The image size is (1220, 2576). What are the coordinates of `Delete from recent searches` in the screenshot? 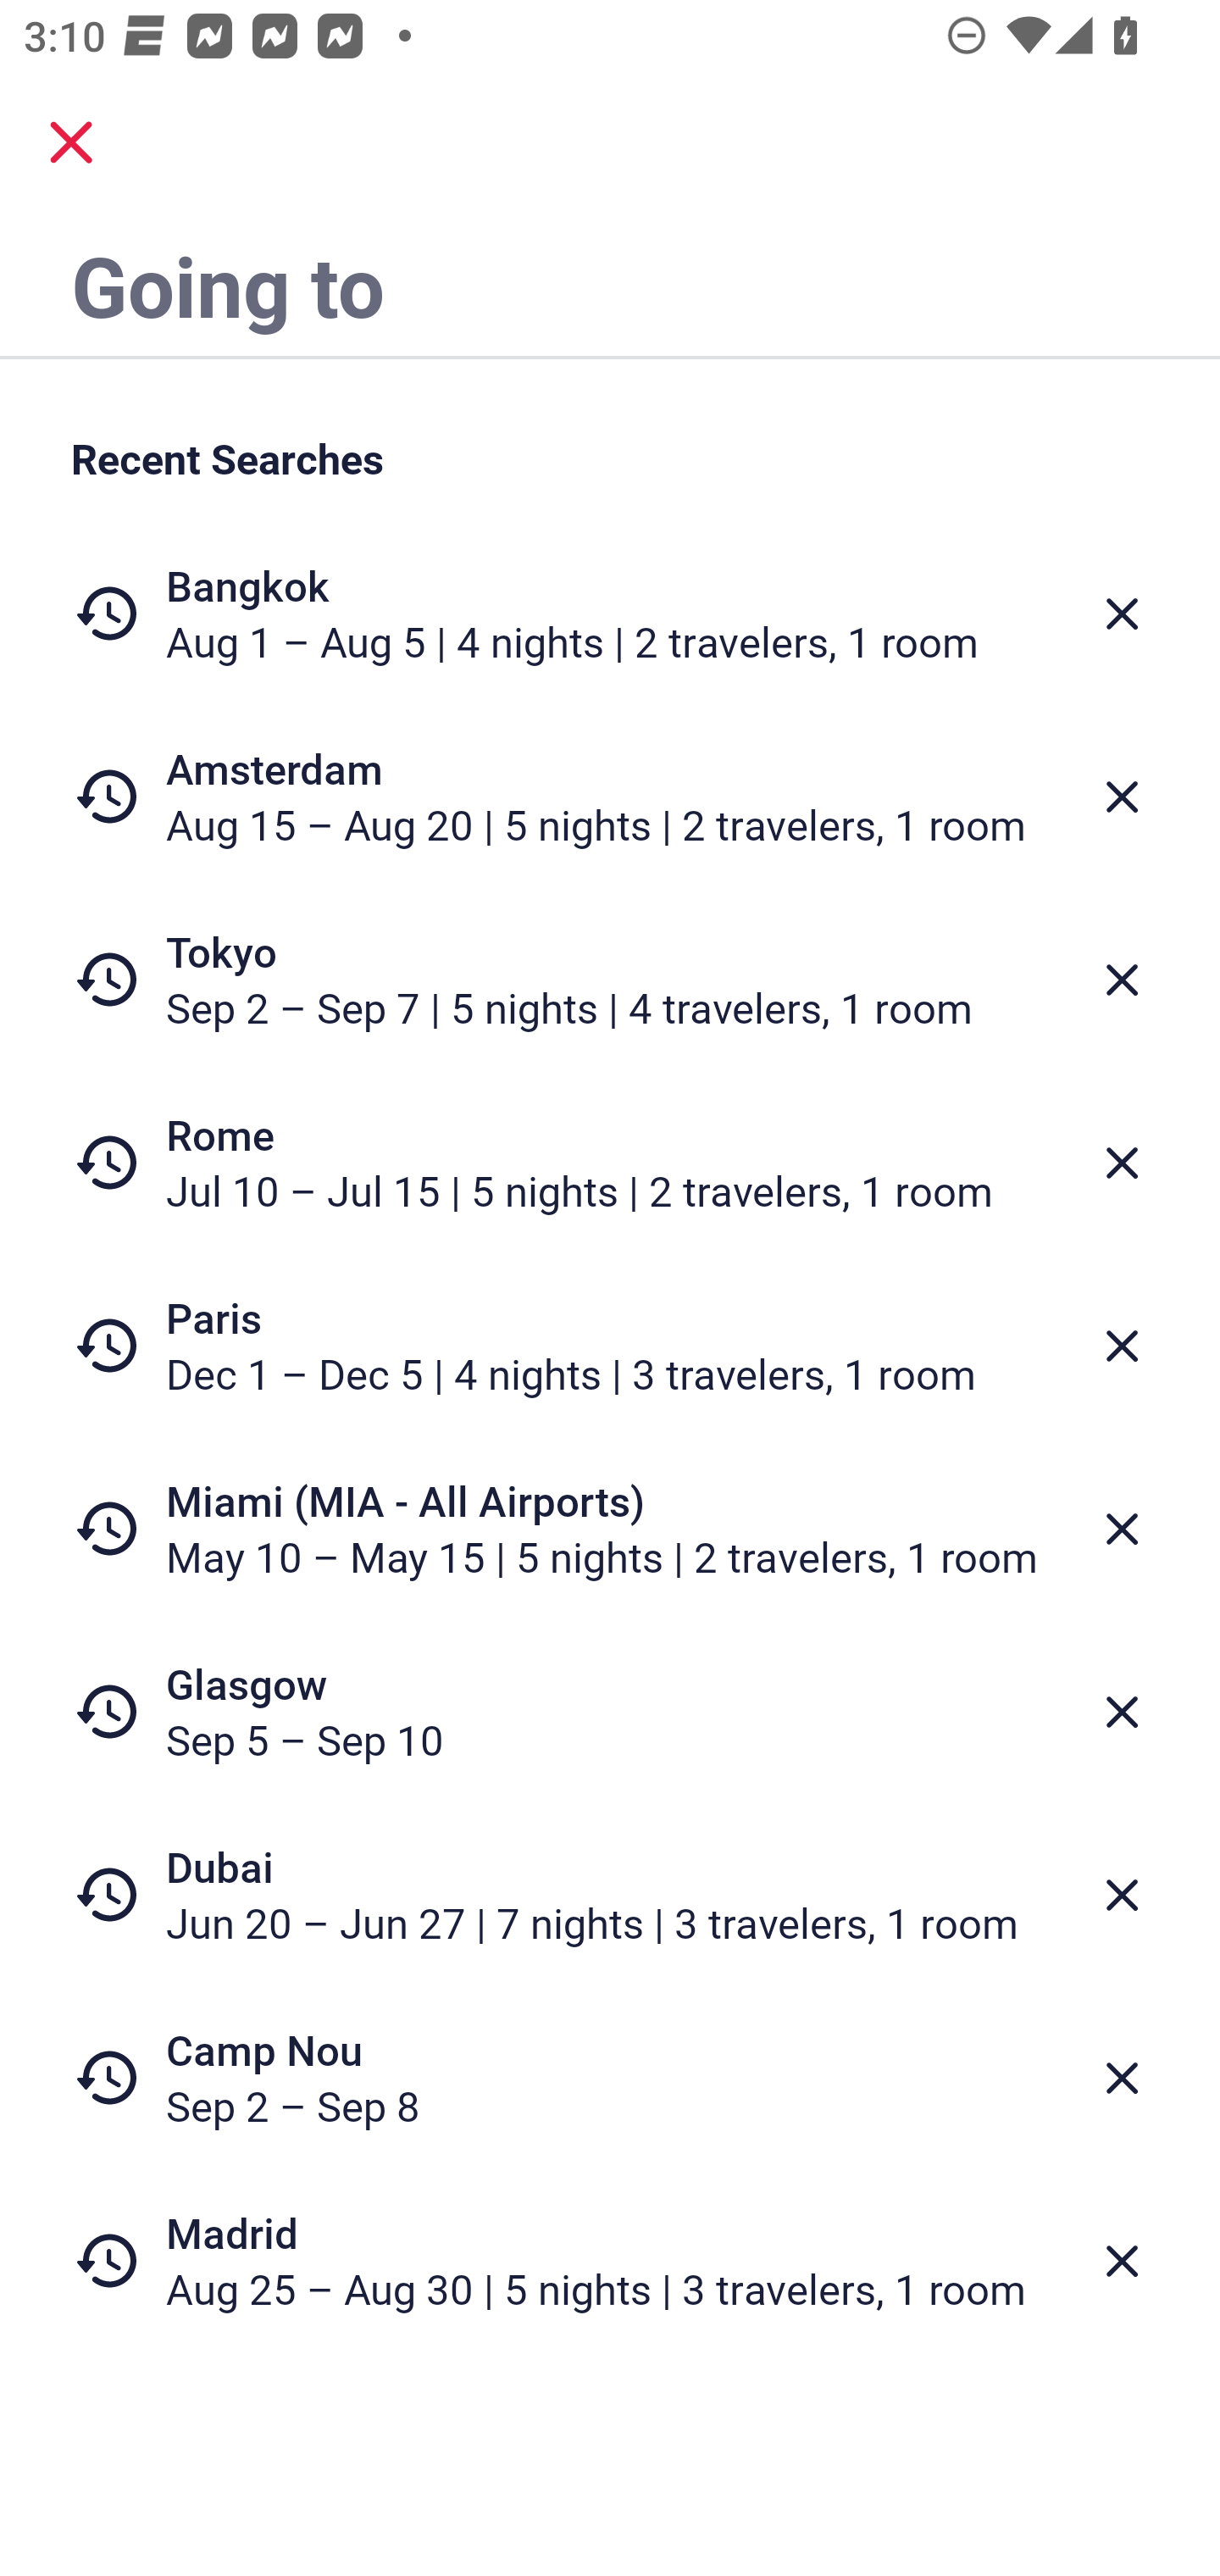 It's located at (1122, 1346).